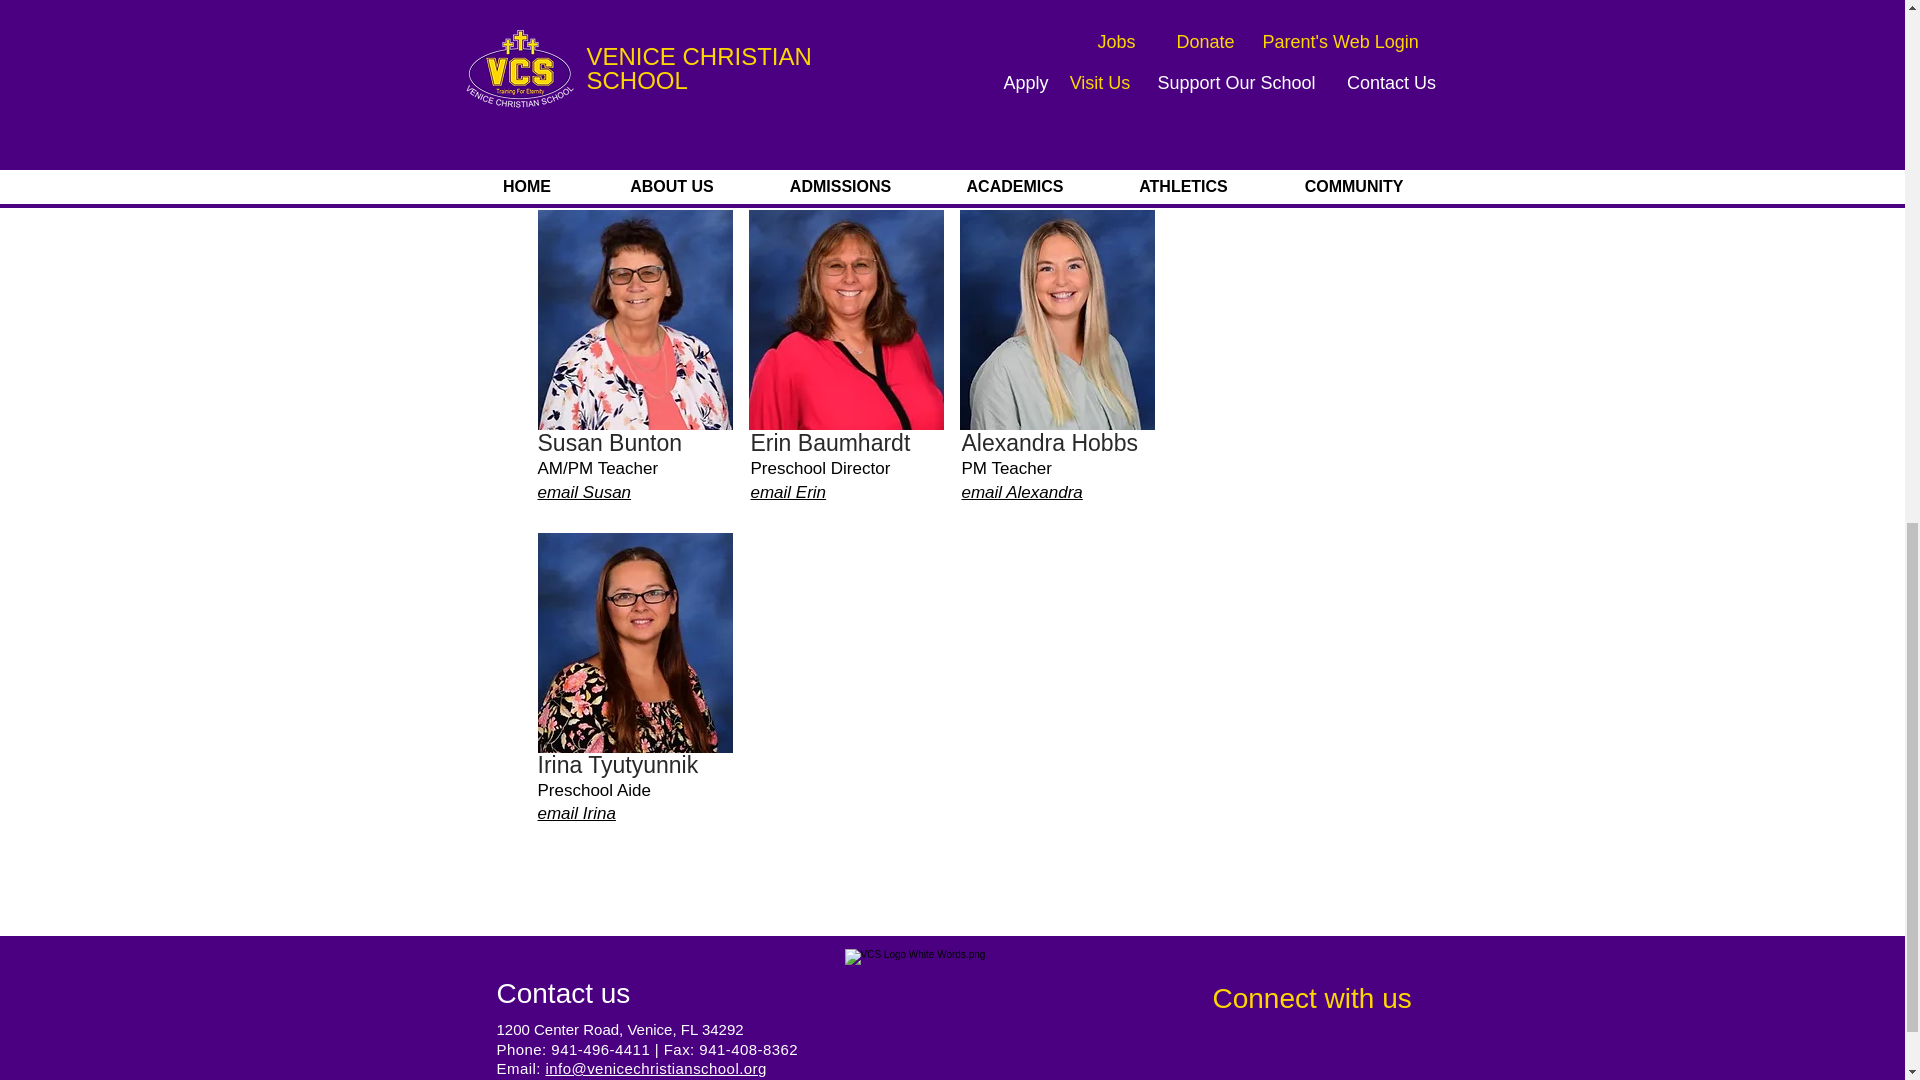 This screenshot has height=1080, width=1920. I want to click on email Irina, so click(576, 812).